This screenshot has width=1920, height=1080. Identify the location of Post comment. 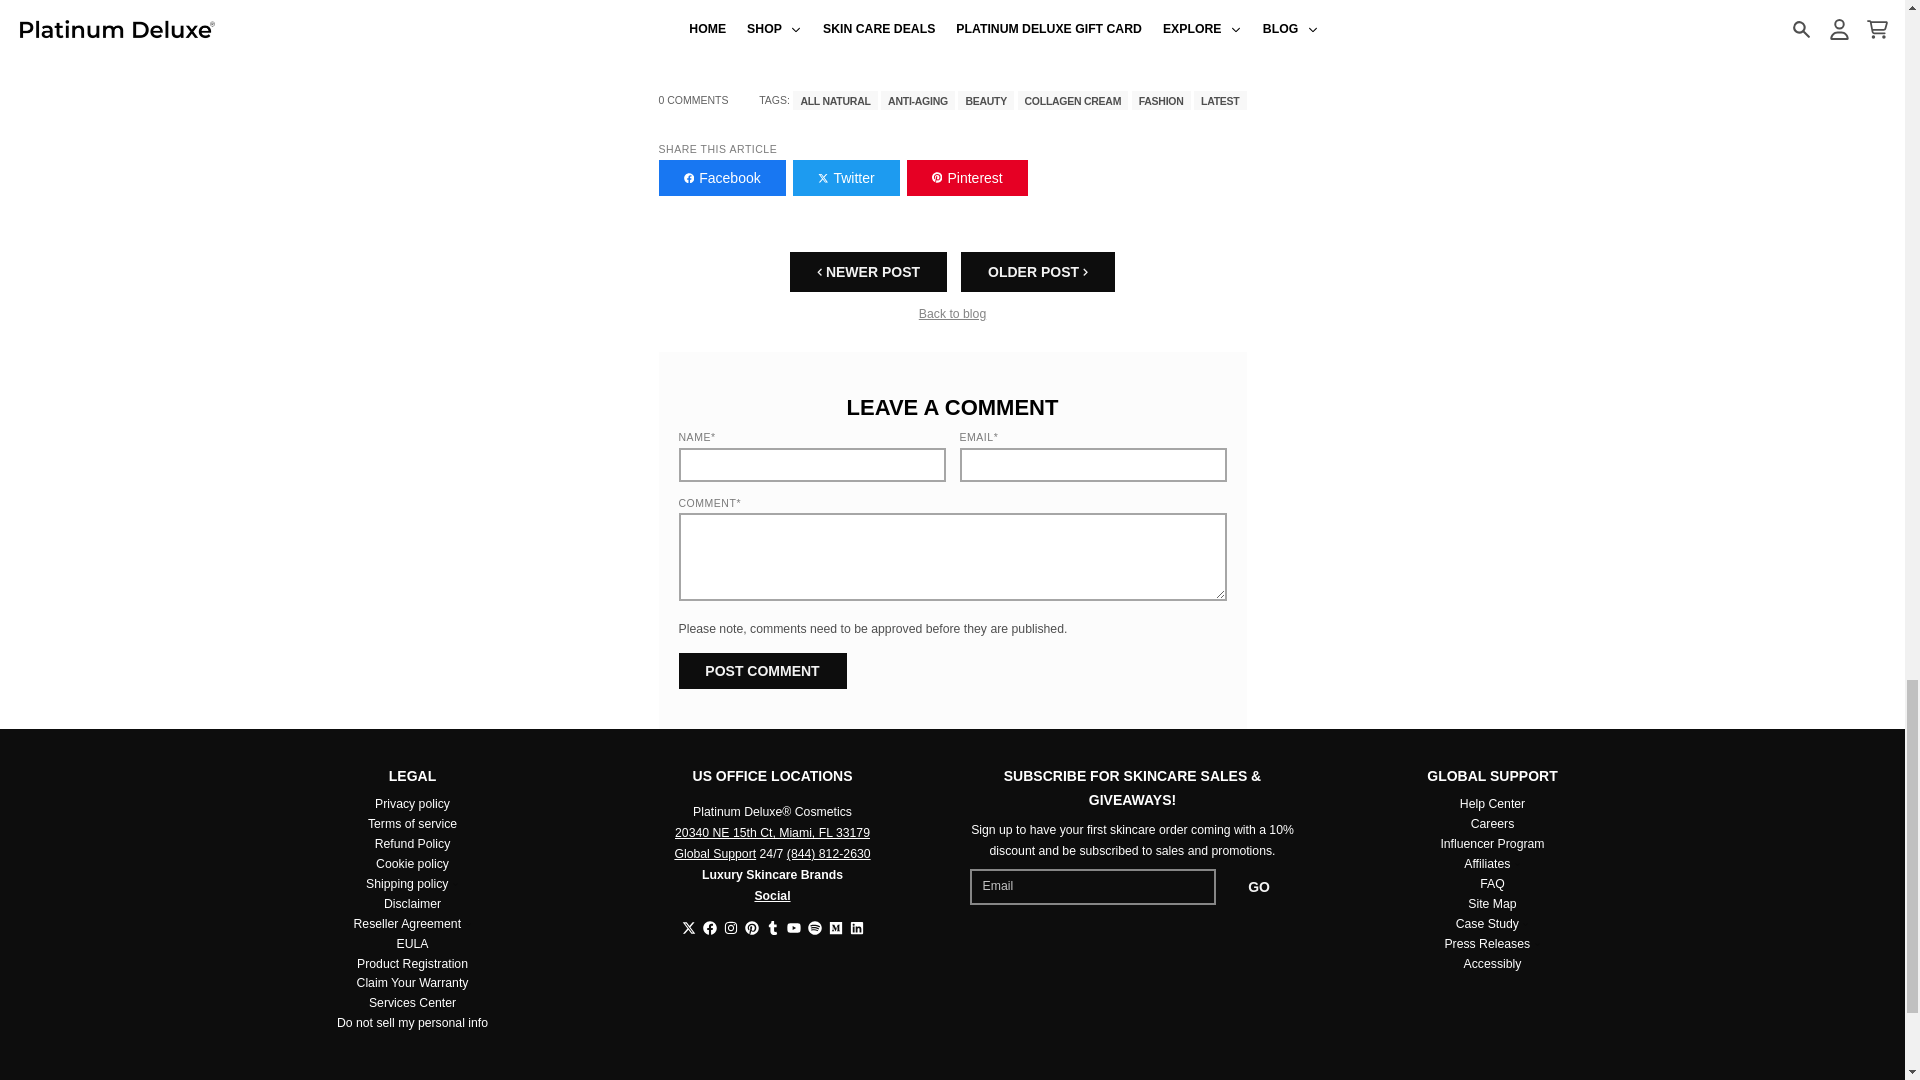
(762, 671).